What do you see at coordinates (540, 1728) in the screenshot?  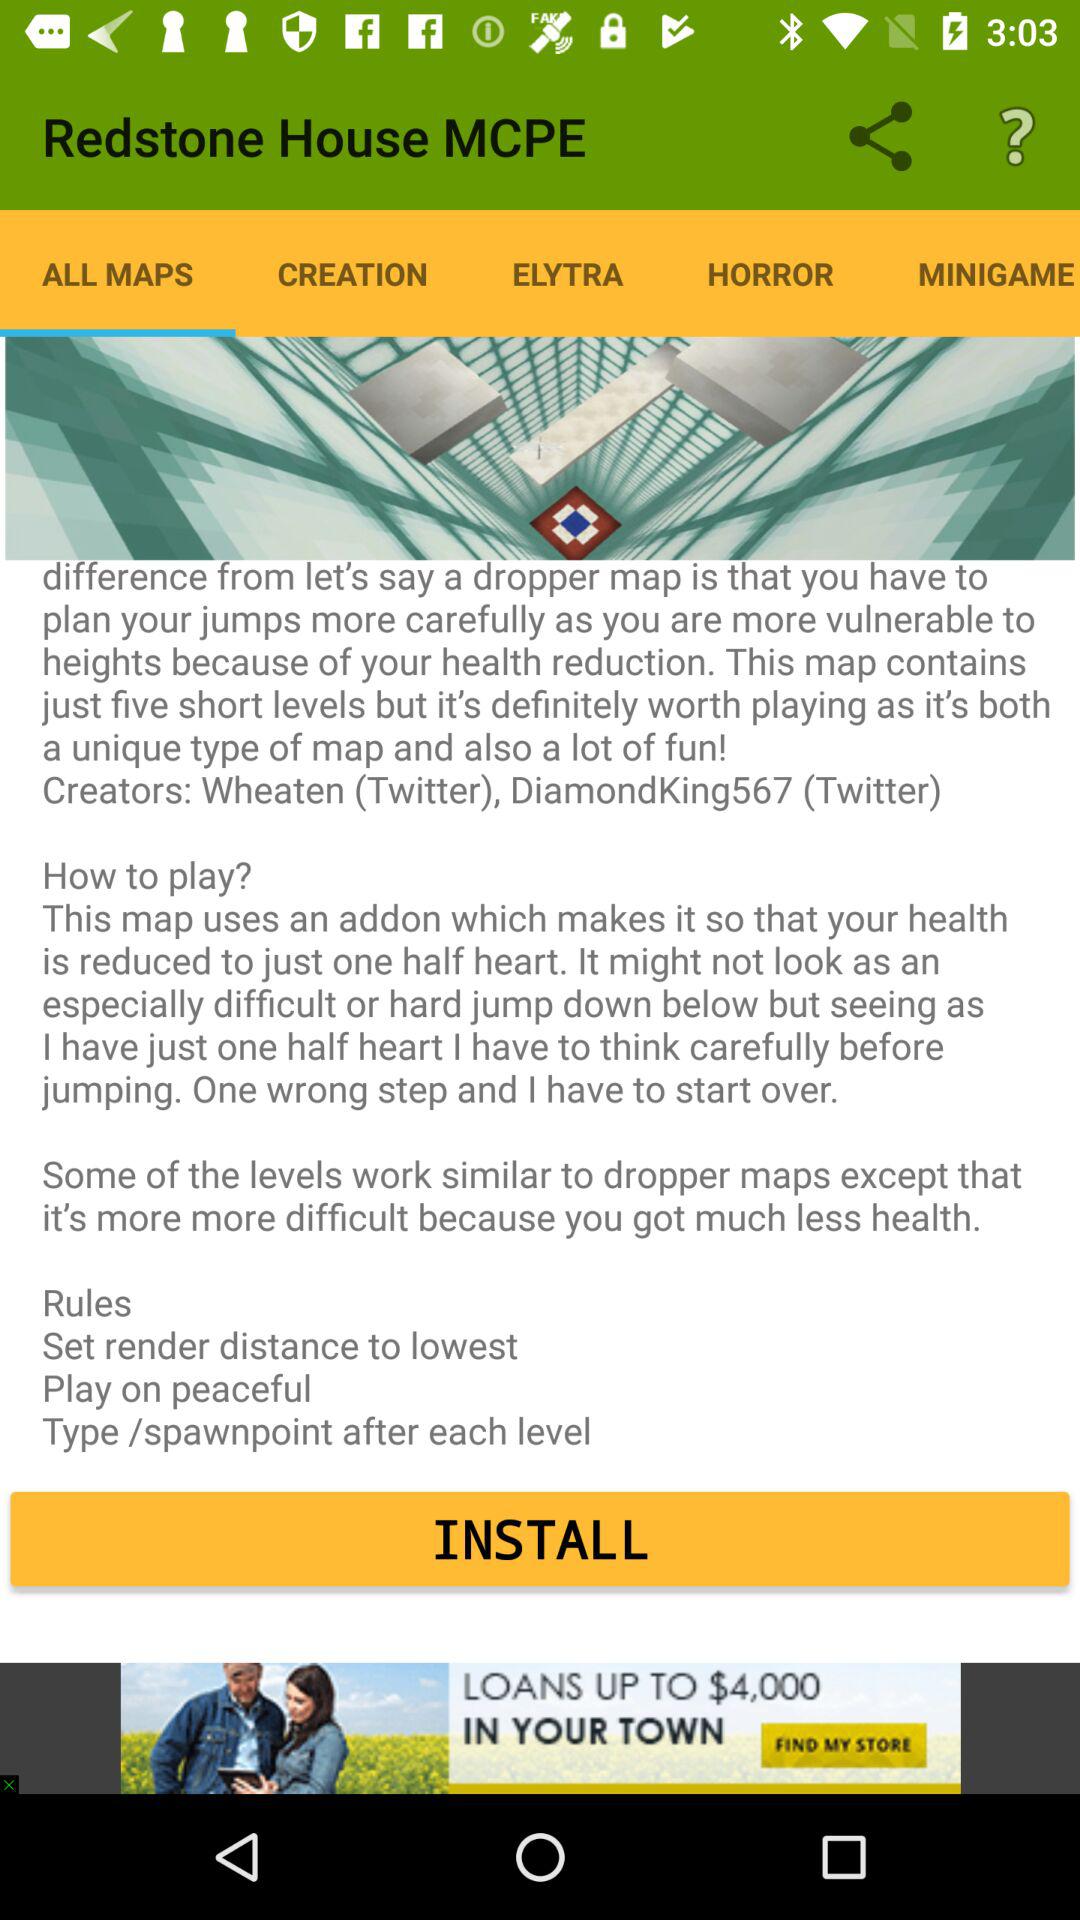 I see `go to advertisement` at bounding box center [540, 1728].